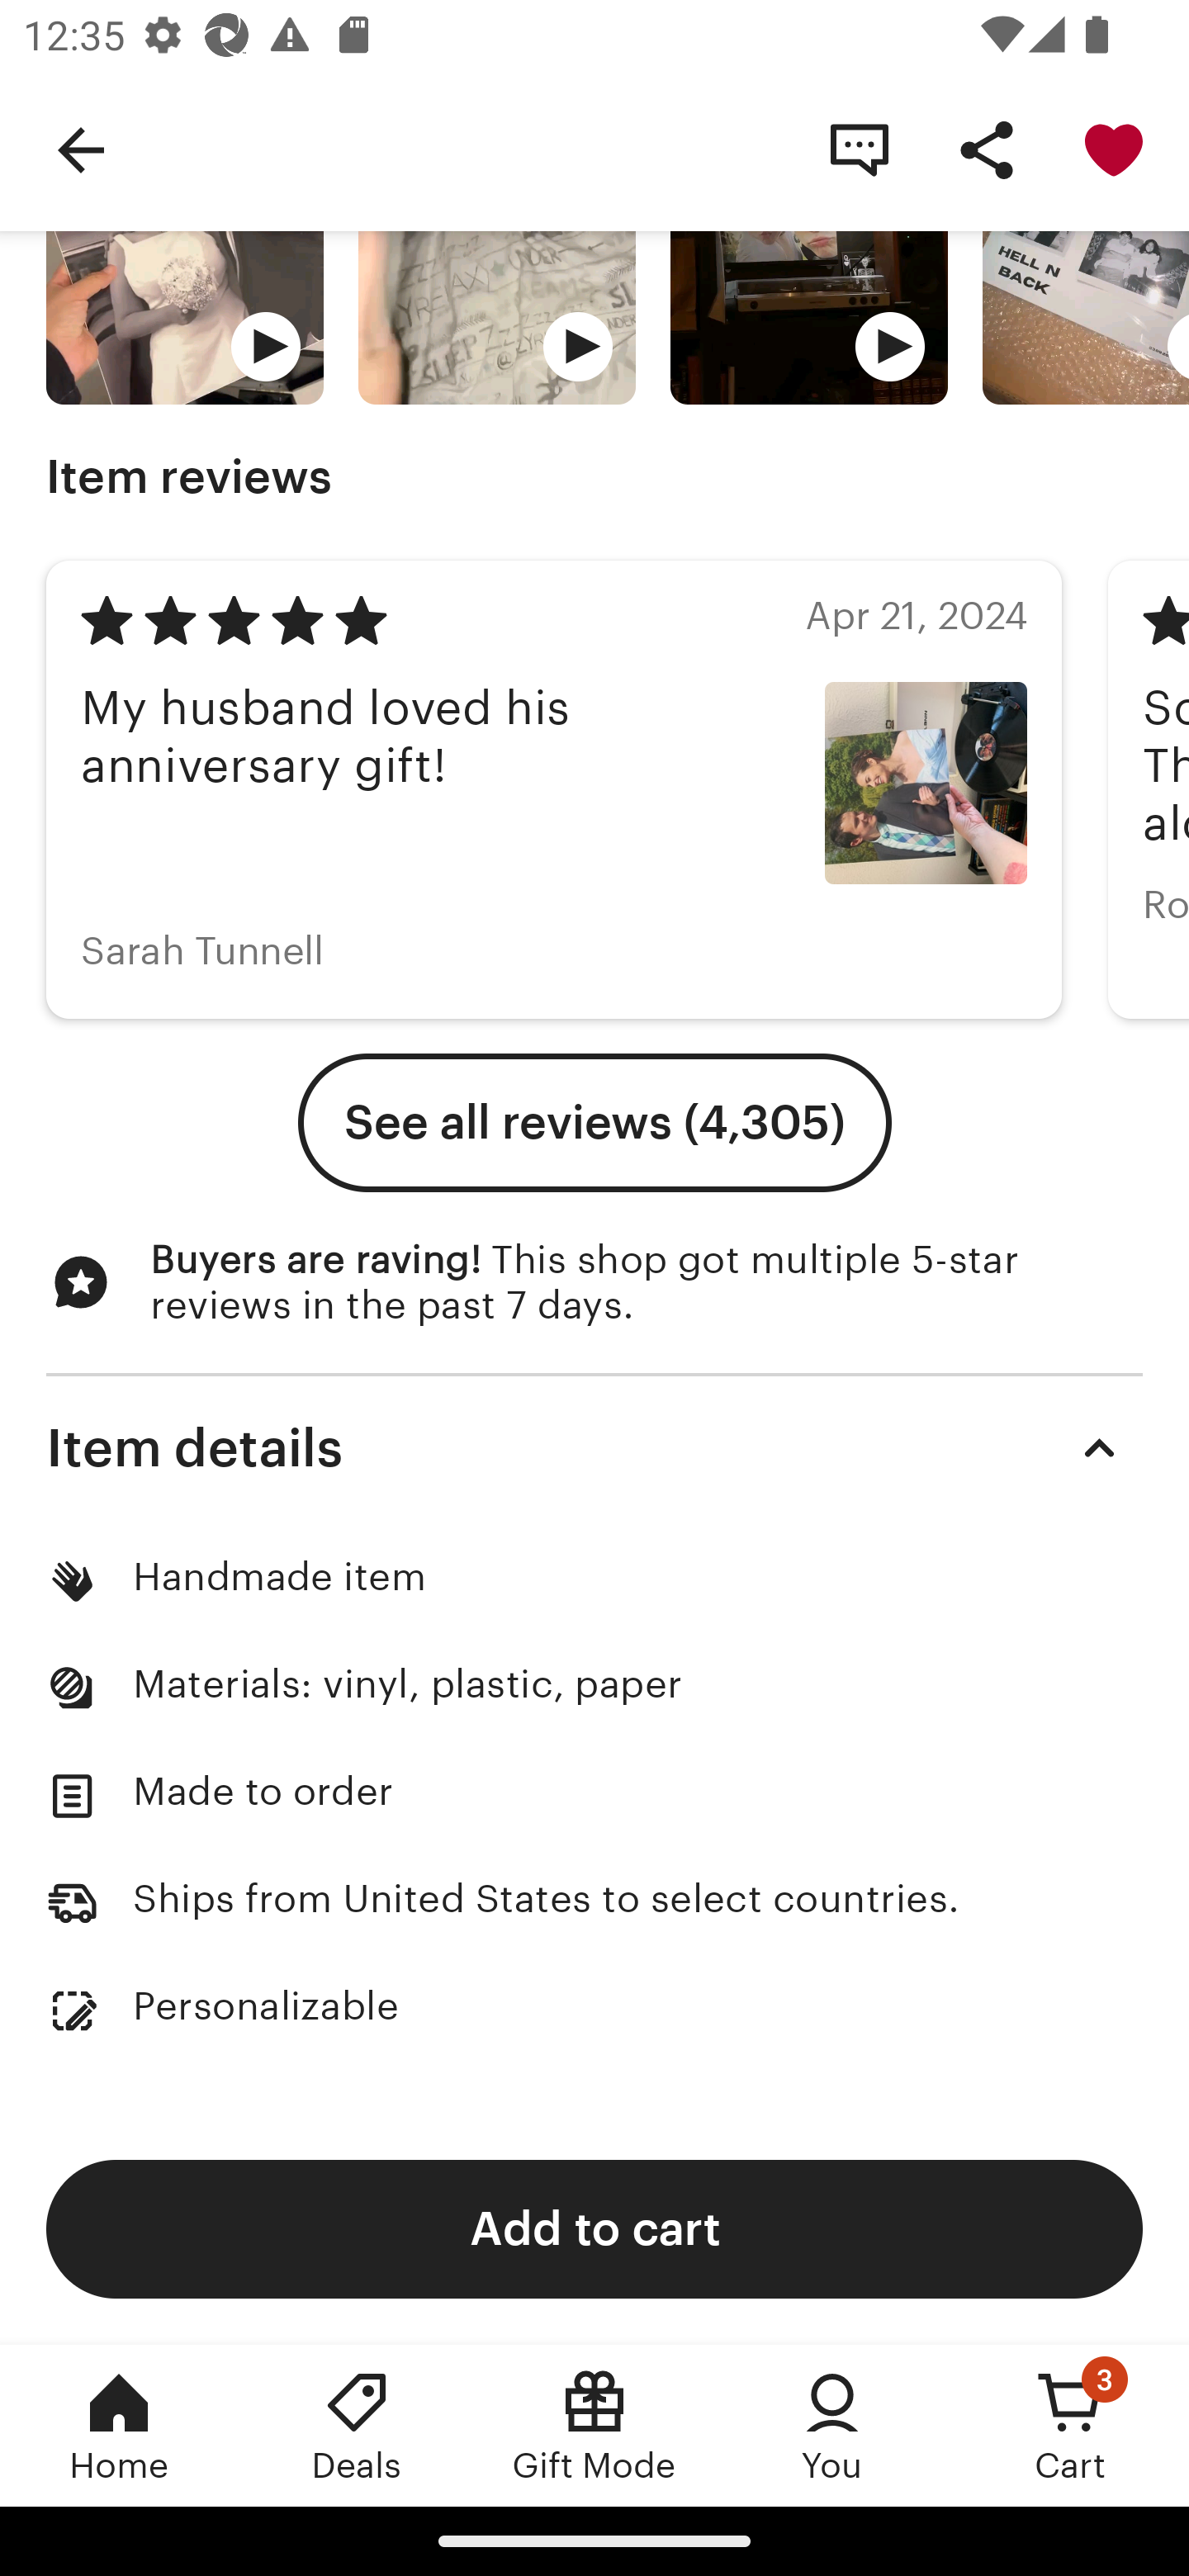 This screenshot has height=2576, width=1189. What do you see at coordinates (859, 149) in the screenshot?
I see `Contact shop` at bounding box center [859, 149].